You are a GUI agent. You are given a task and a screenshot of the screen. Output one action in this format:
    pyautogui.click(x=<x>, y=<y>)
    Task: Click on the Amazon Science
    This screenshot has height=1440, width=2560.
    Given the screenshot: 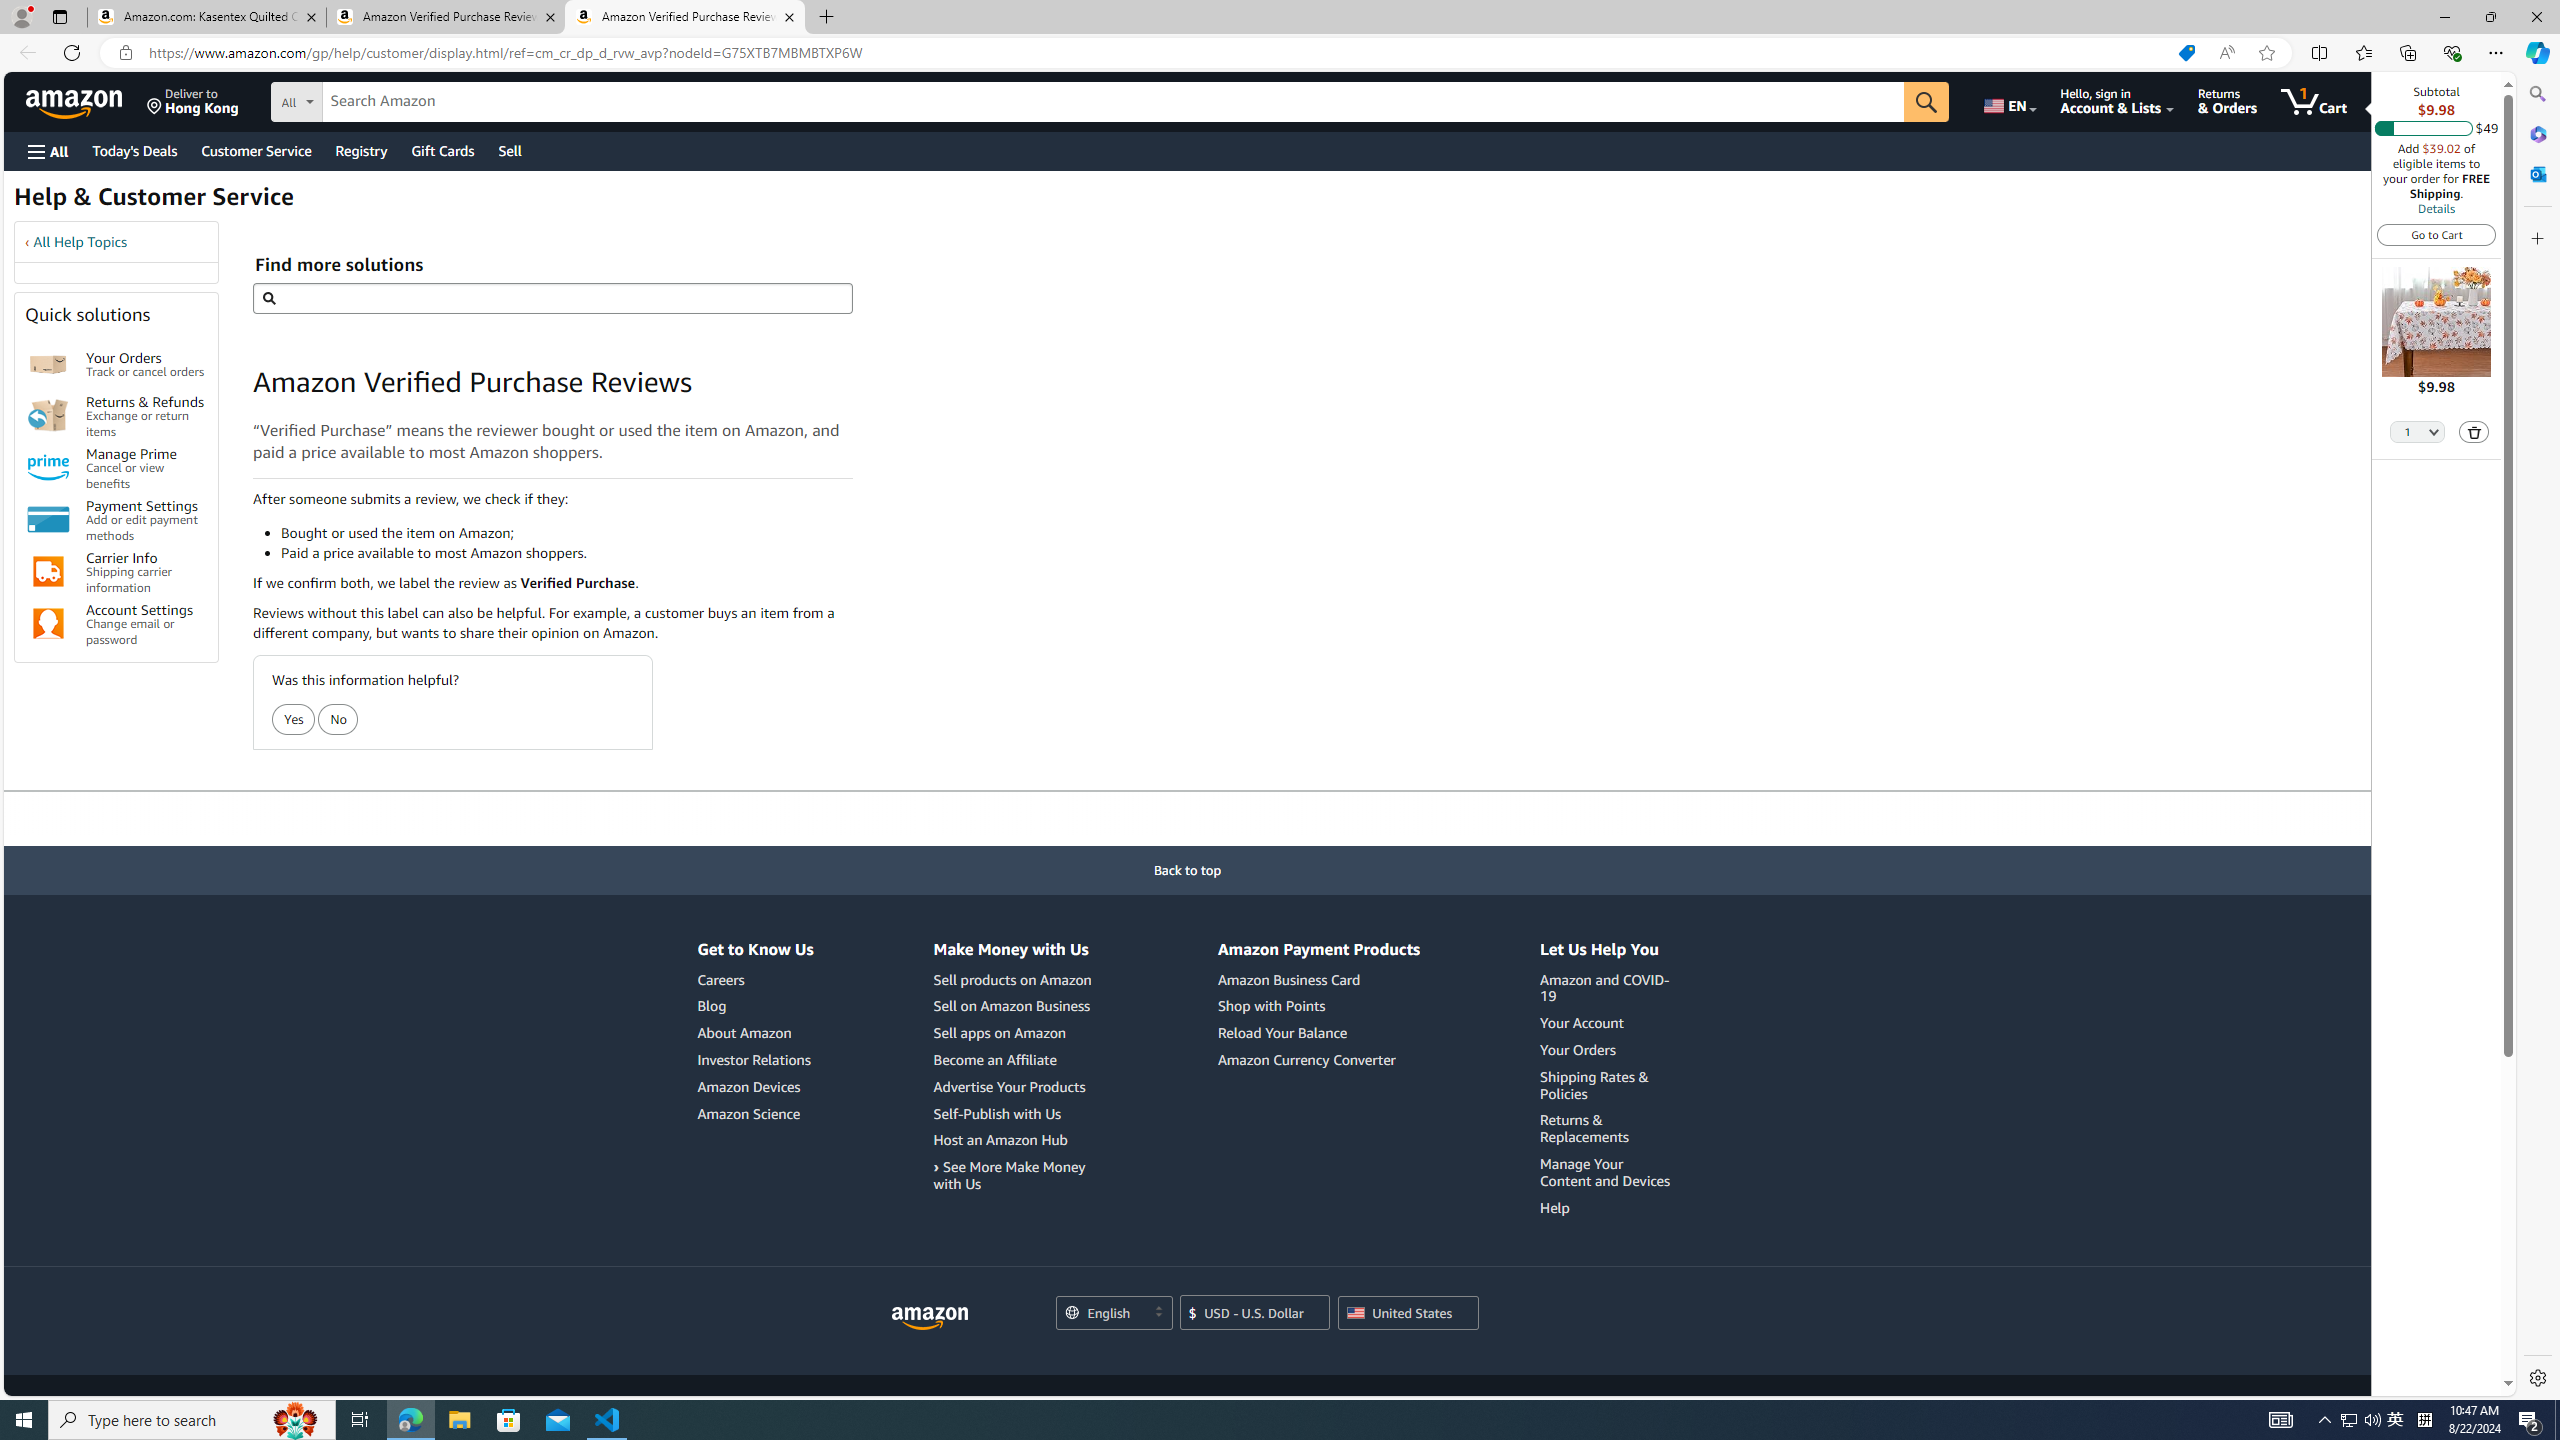 What is the action you would take?
    pyautogui.click(x=755, y=1114)
    